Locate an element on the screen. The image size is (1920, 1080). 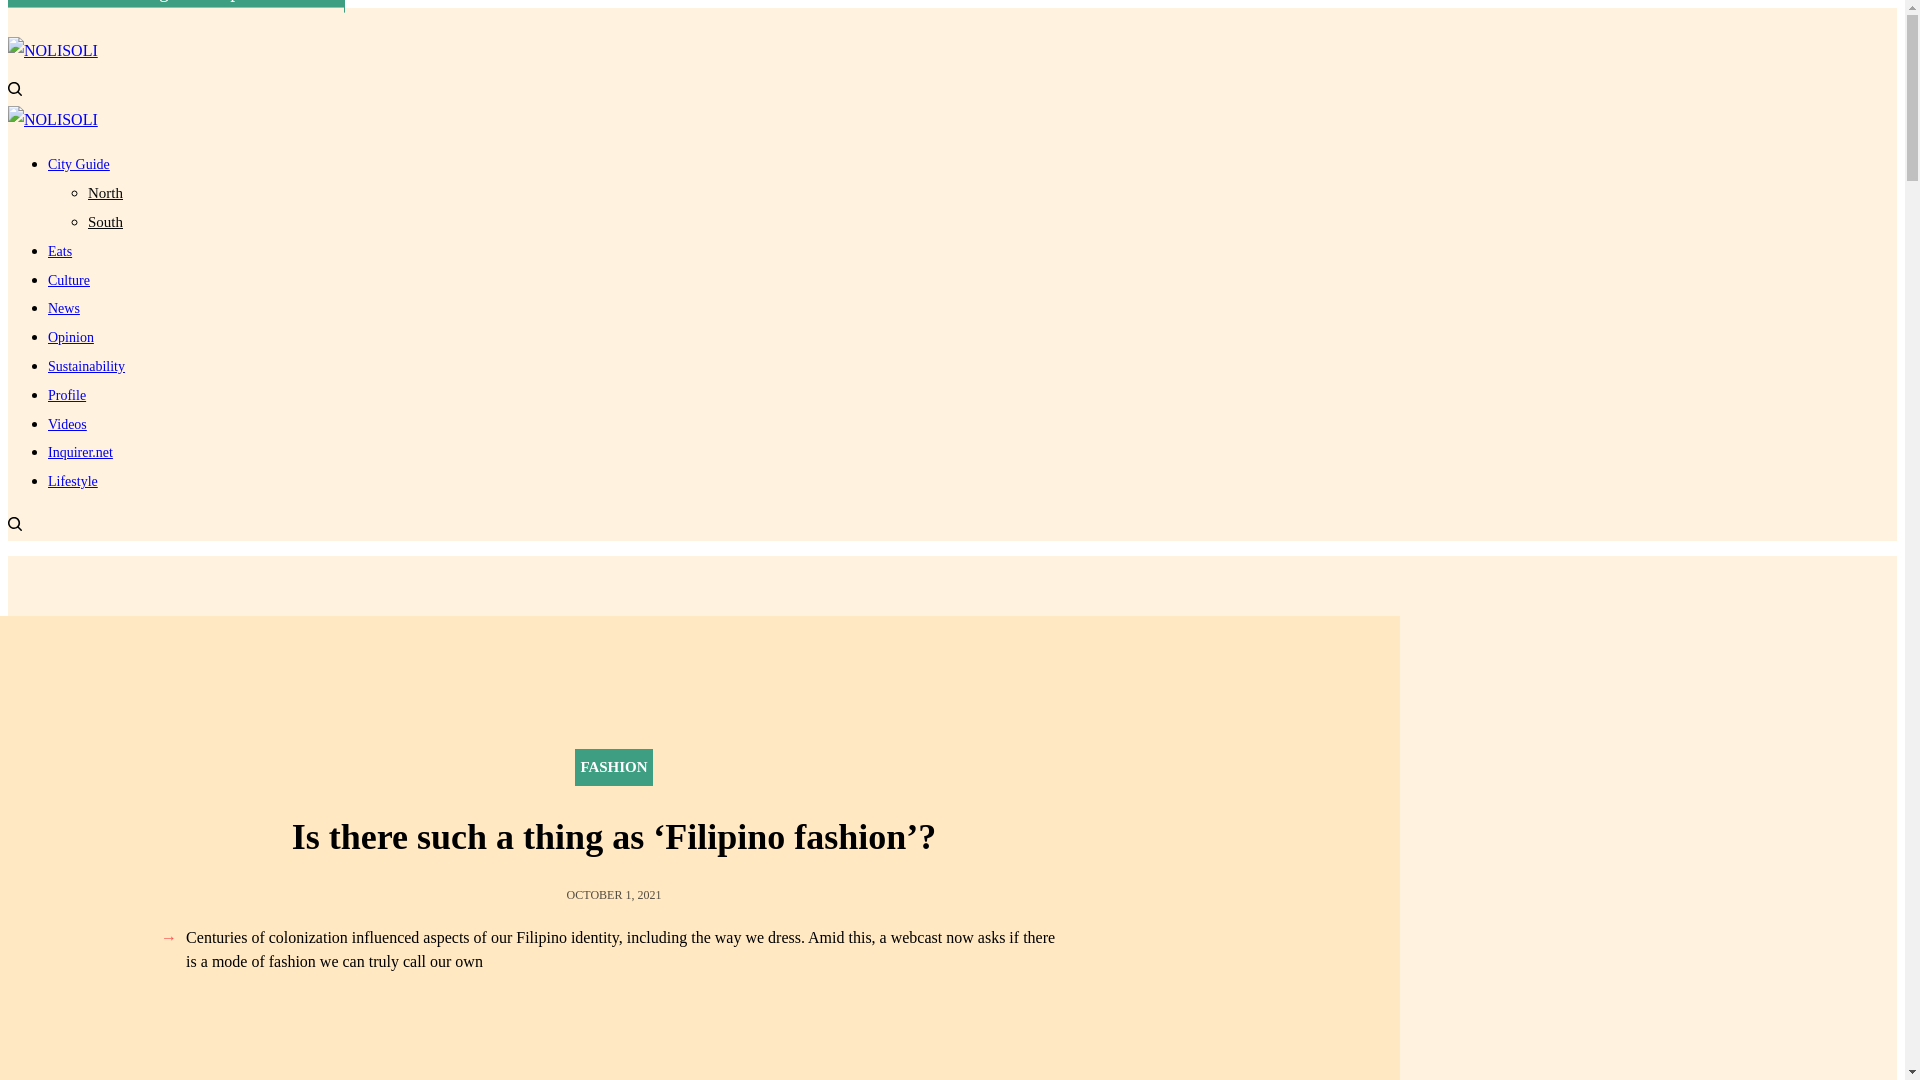
FASHION is located at coordinates (613, 768).